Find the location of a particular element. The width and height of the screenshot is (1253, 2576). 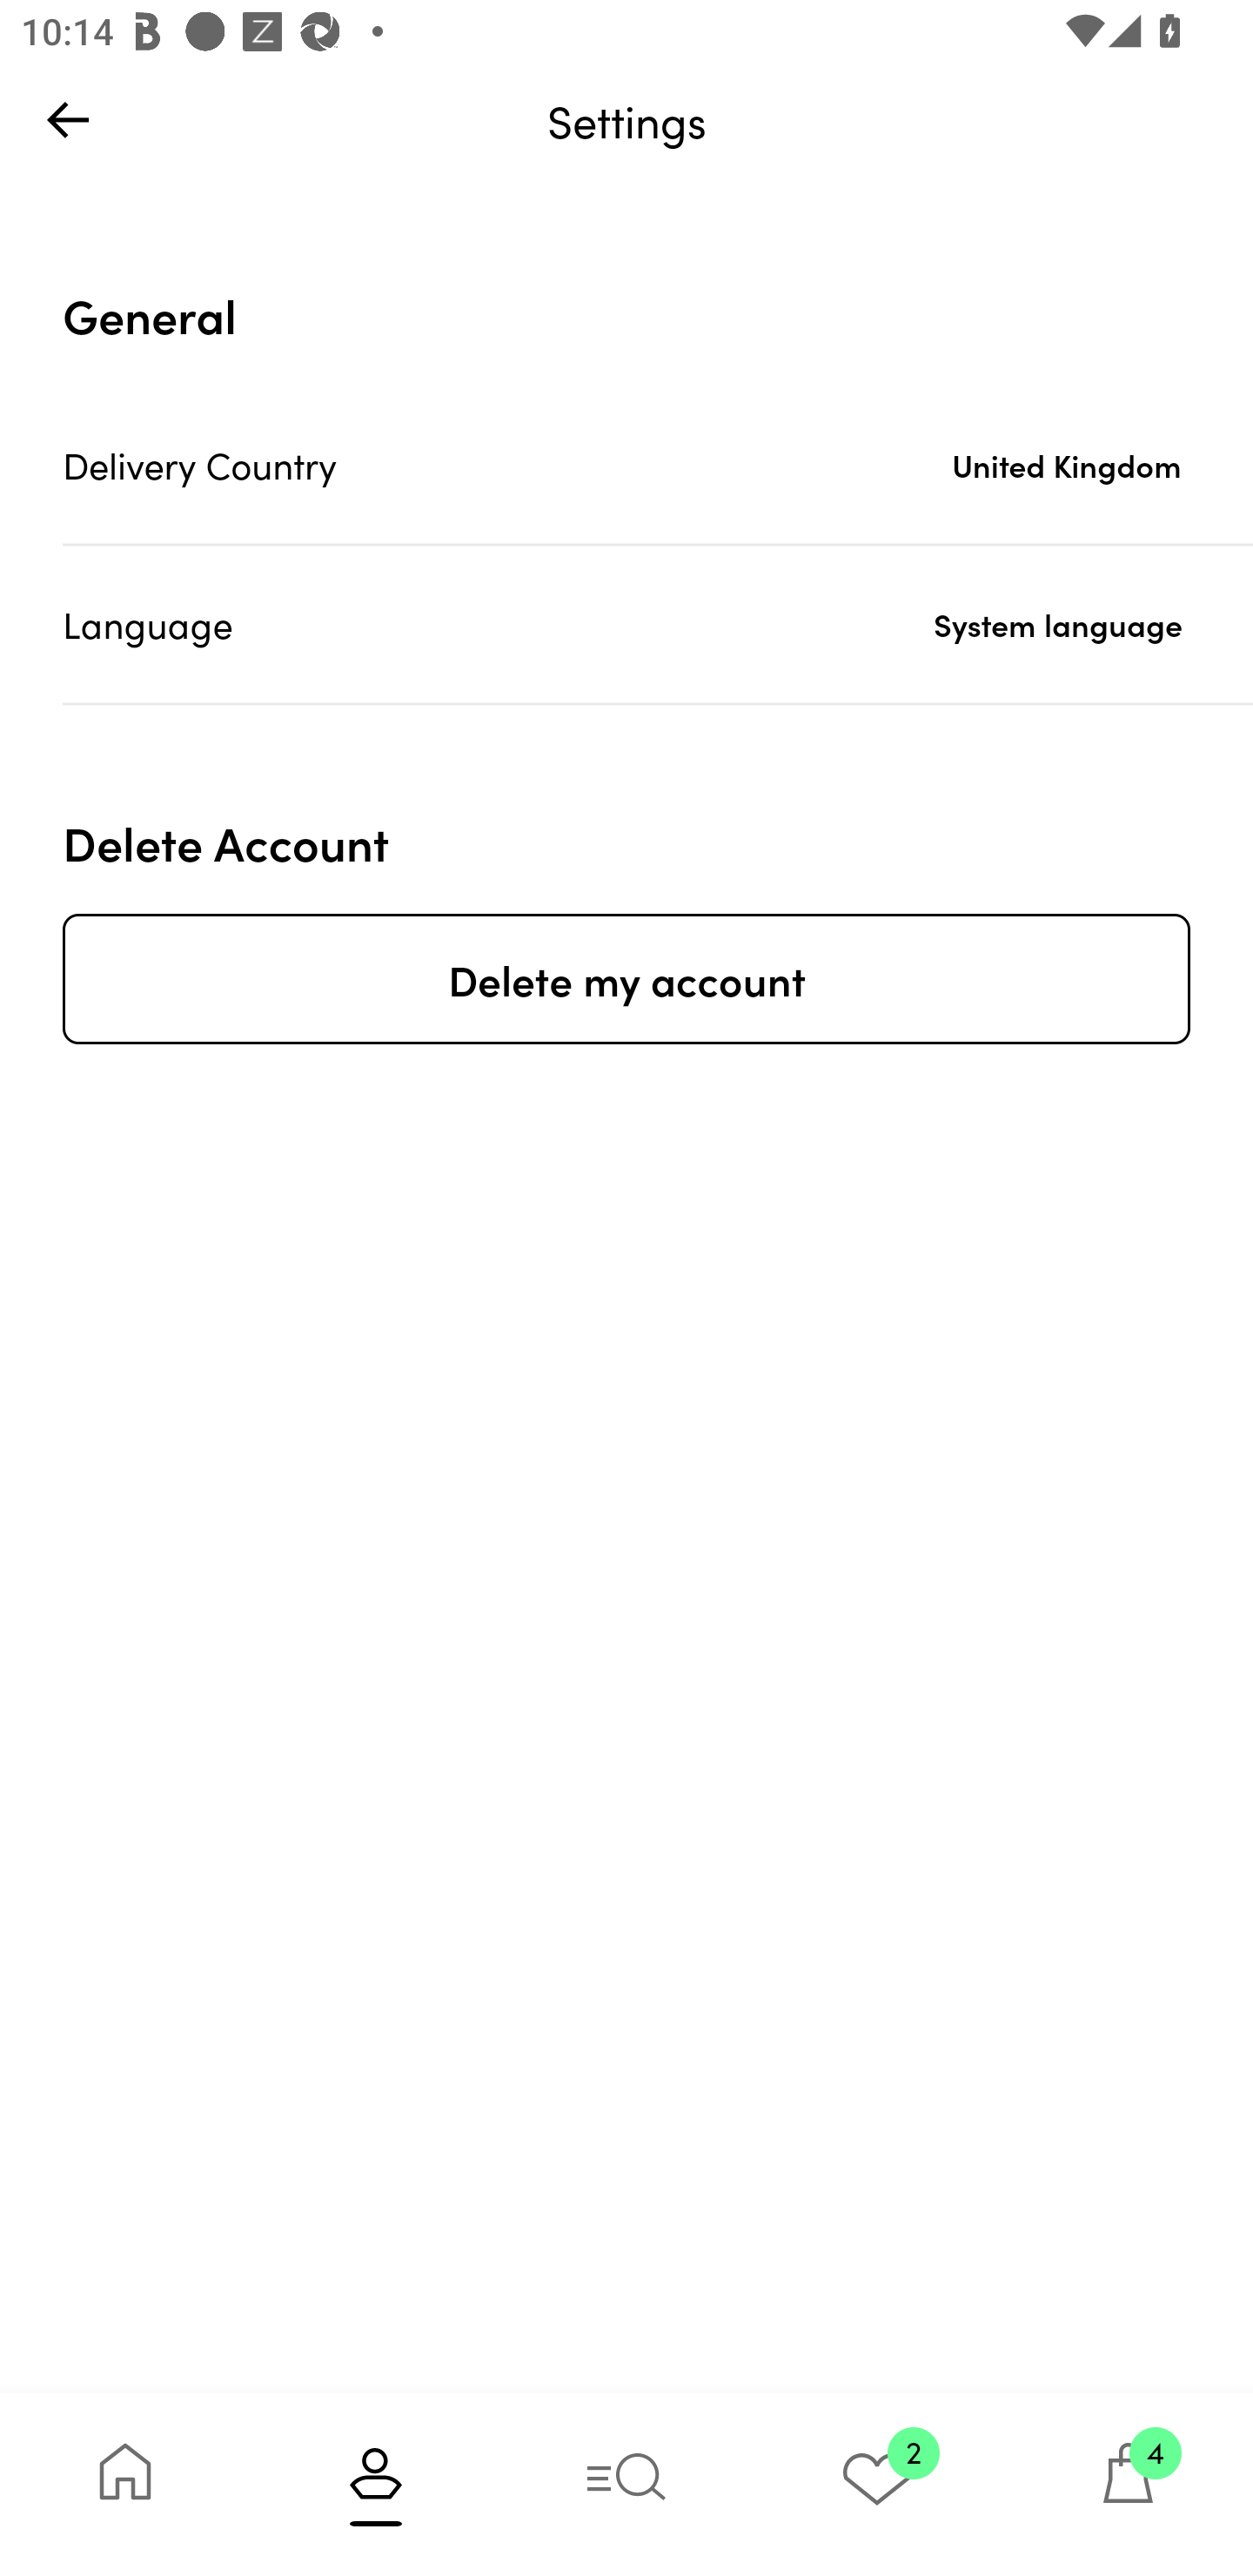

Delivery Country United Kingdom is located at coordinates (658, 465).